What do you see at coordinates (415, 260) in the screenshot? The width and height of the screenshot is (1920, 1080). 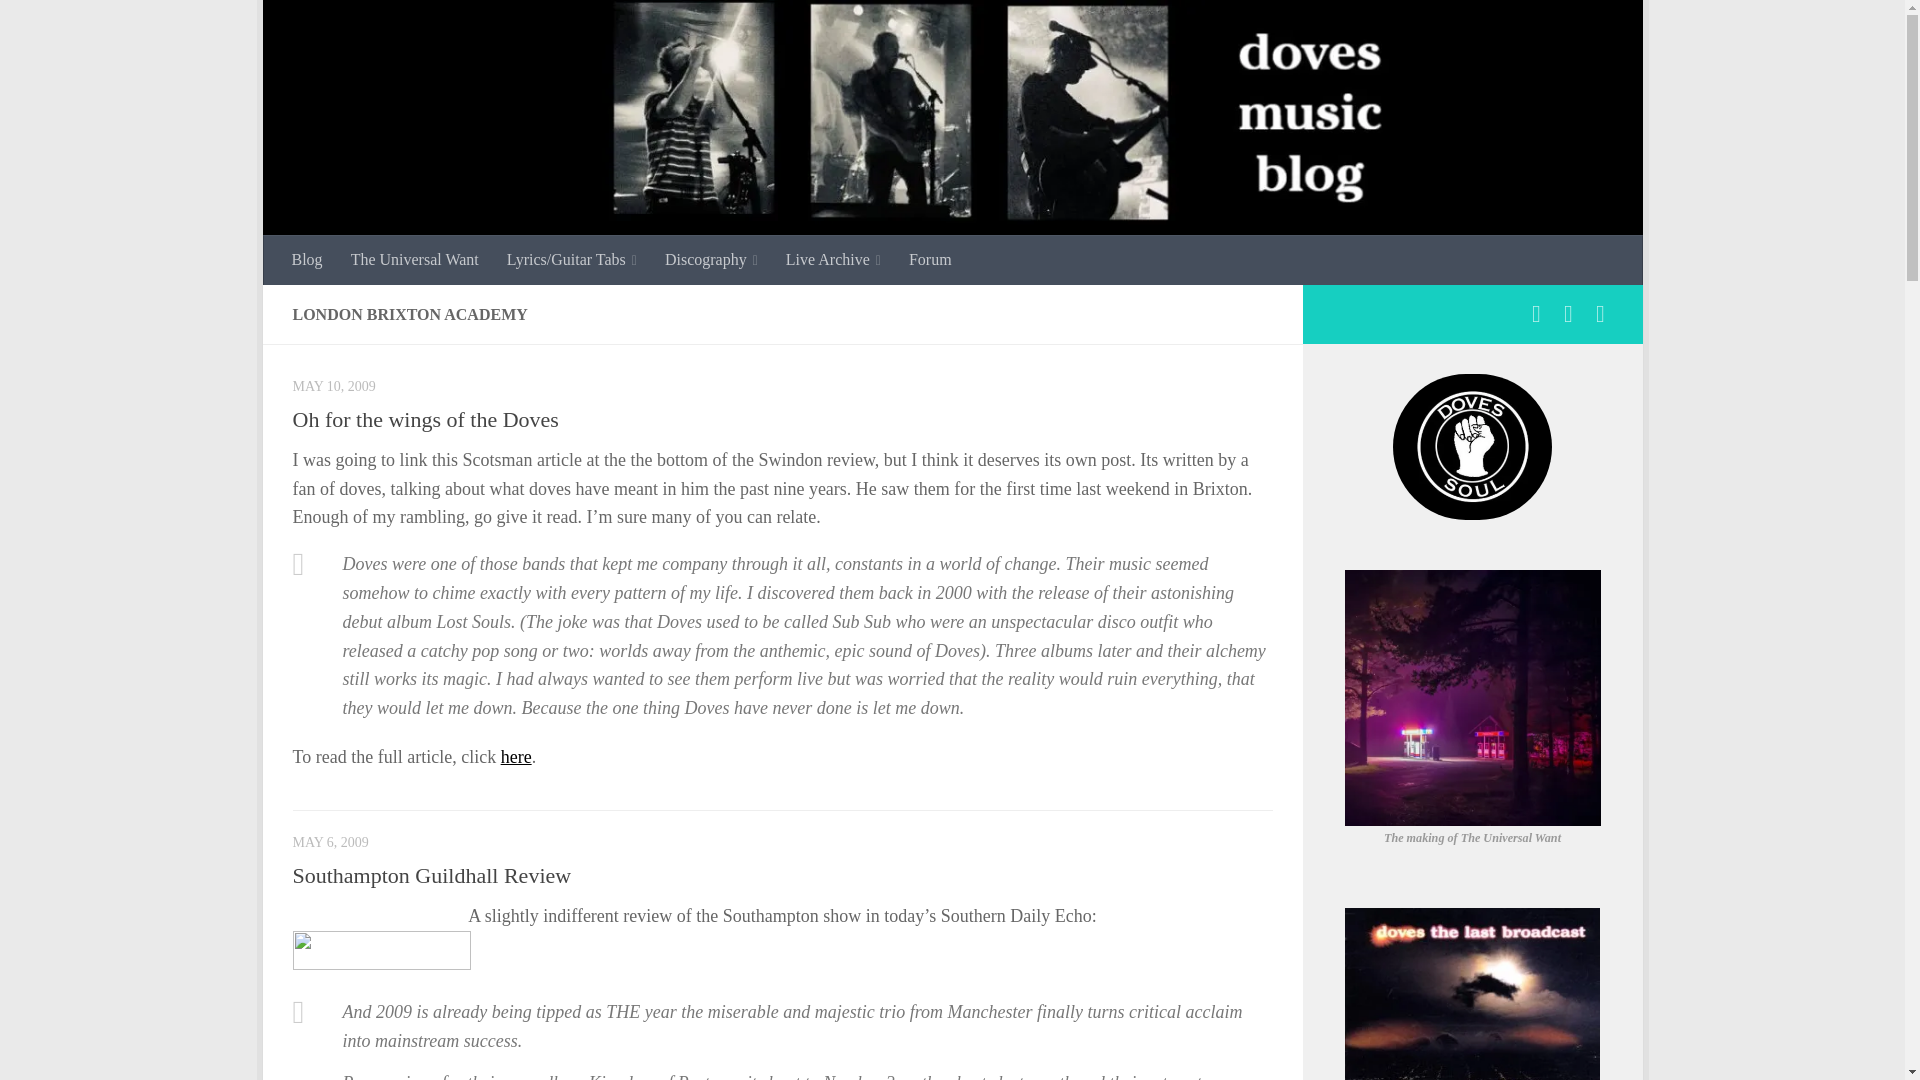 I see `The Universal Want` at bounding box center [415, 260].